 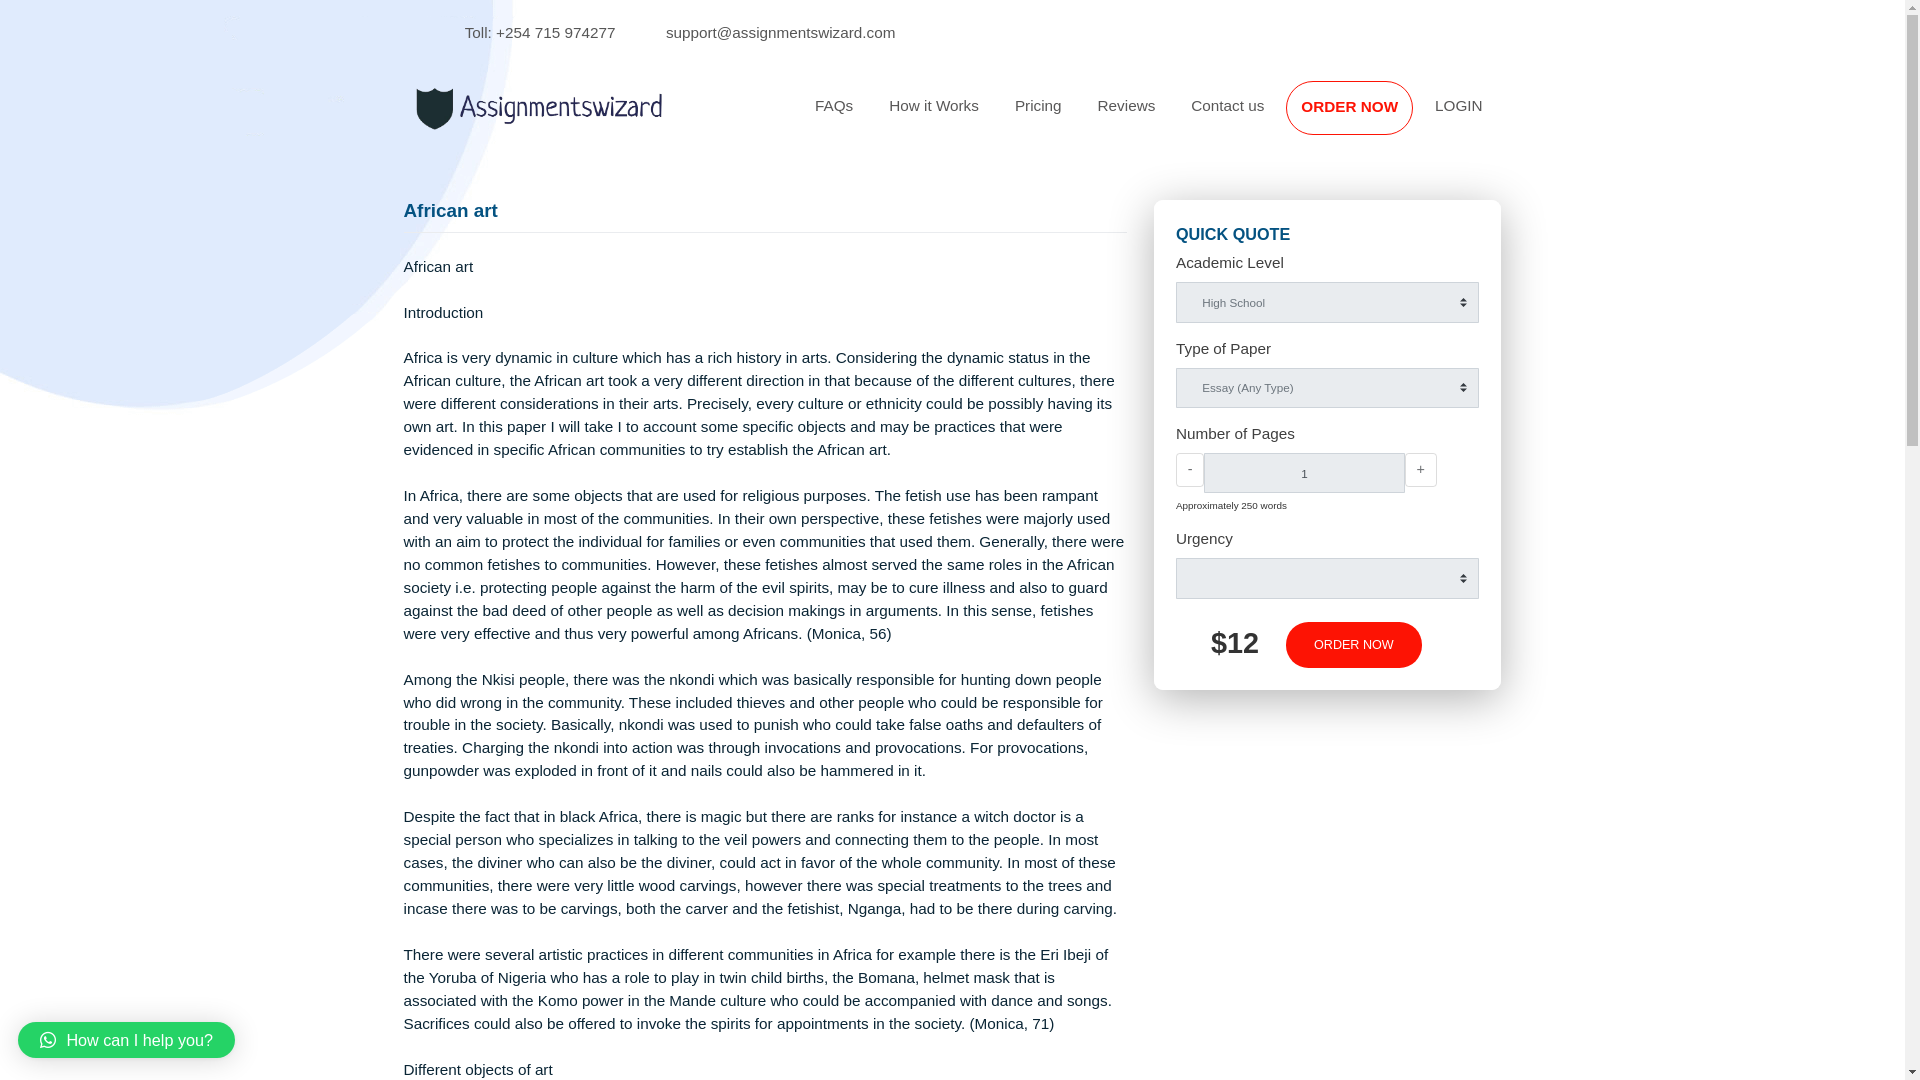 I want to click on Pricing, so click(x=1154, y=118).